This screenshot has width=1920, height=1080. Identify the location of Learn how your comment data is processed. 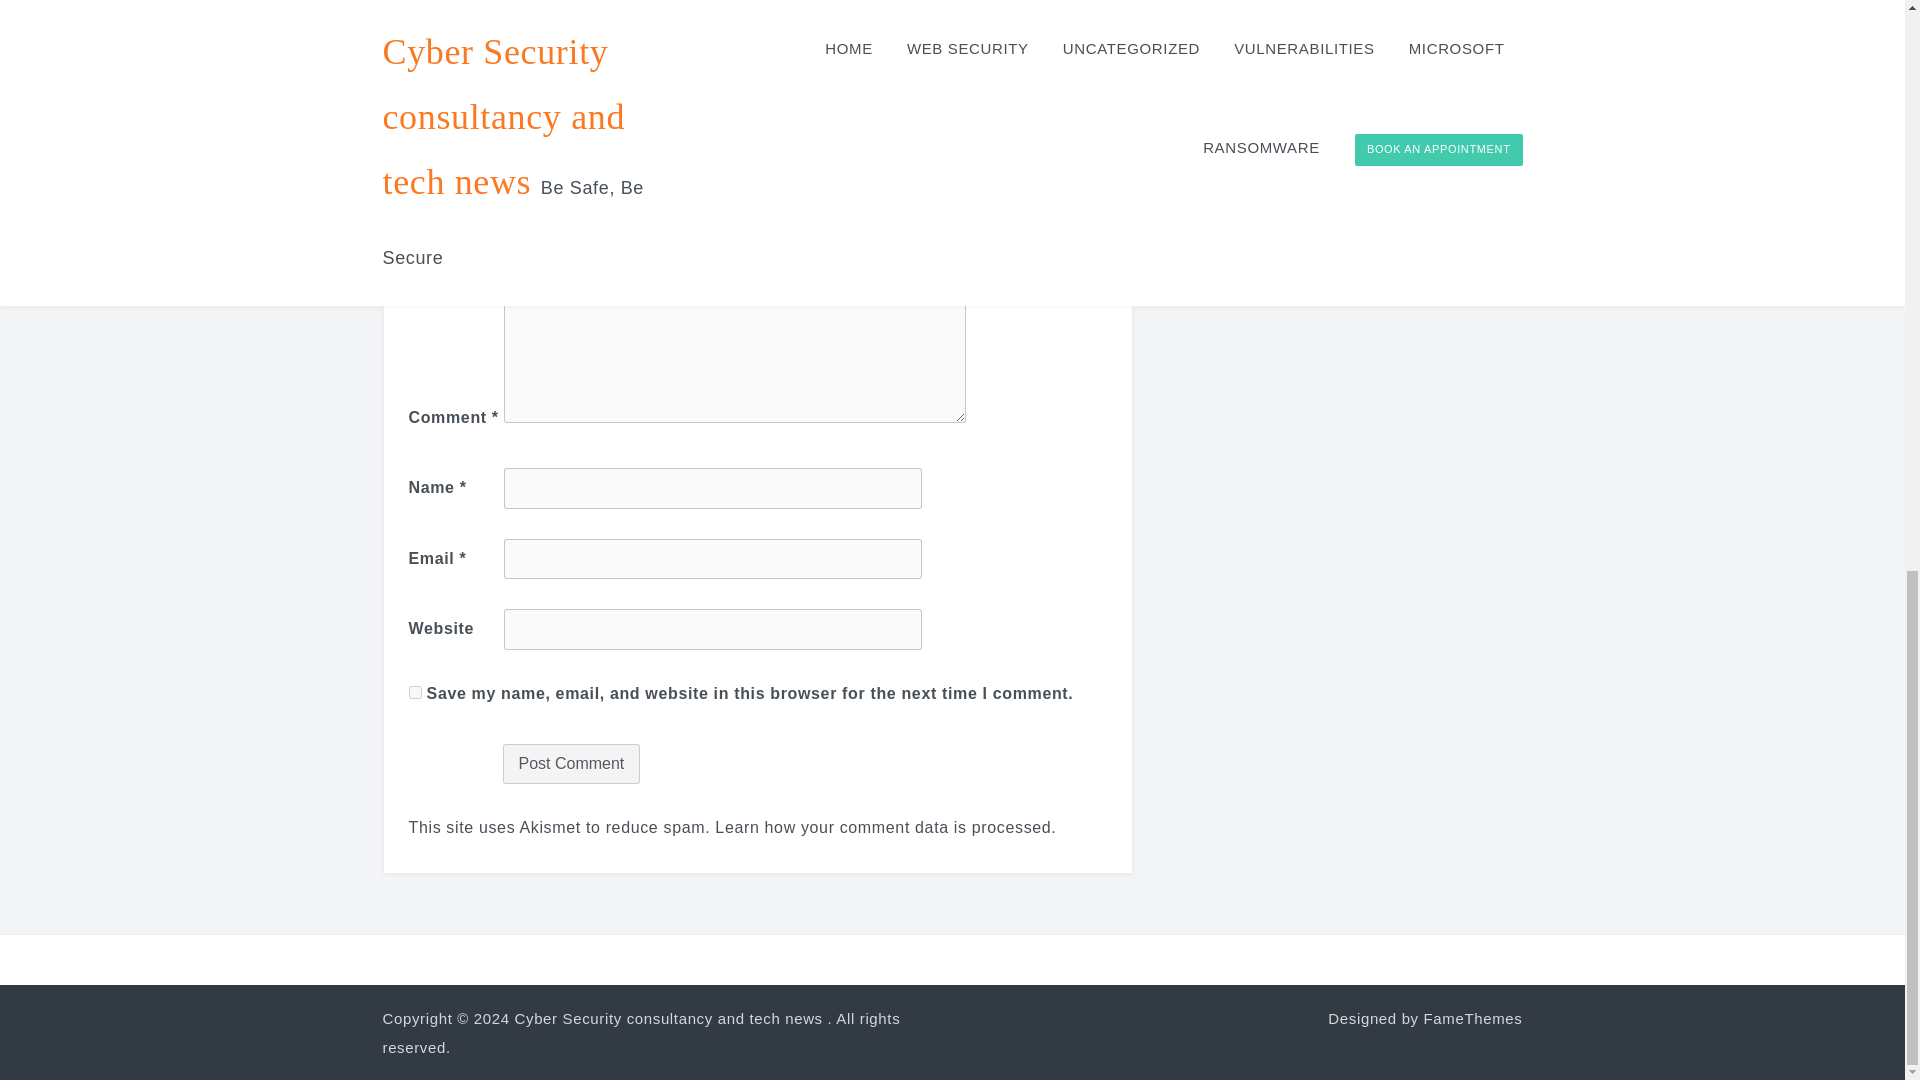
(882, 826).